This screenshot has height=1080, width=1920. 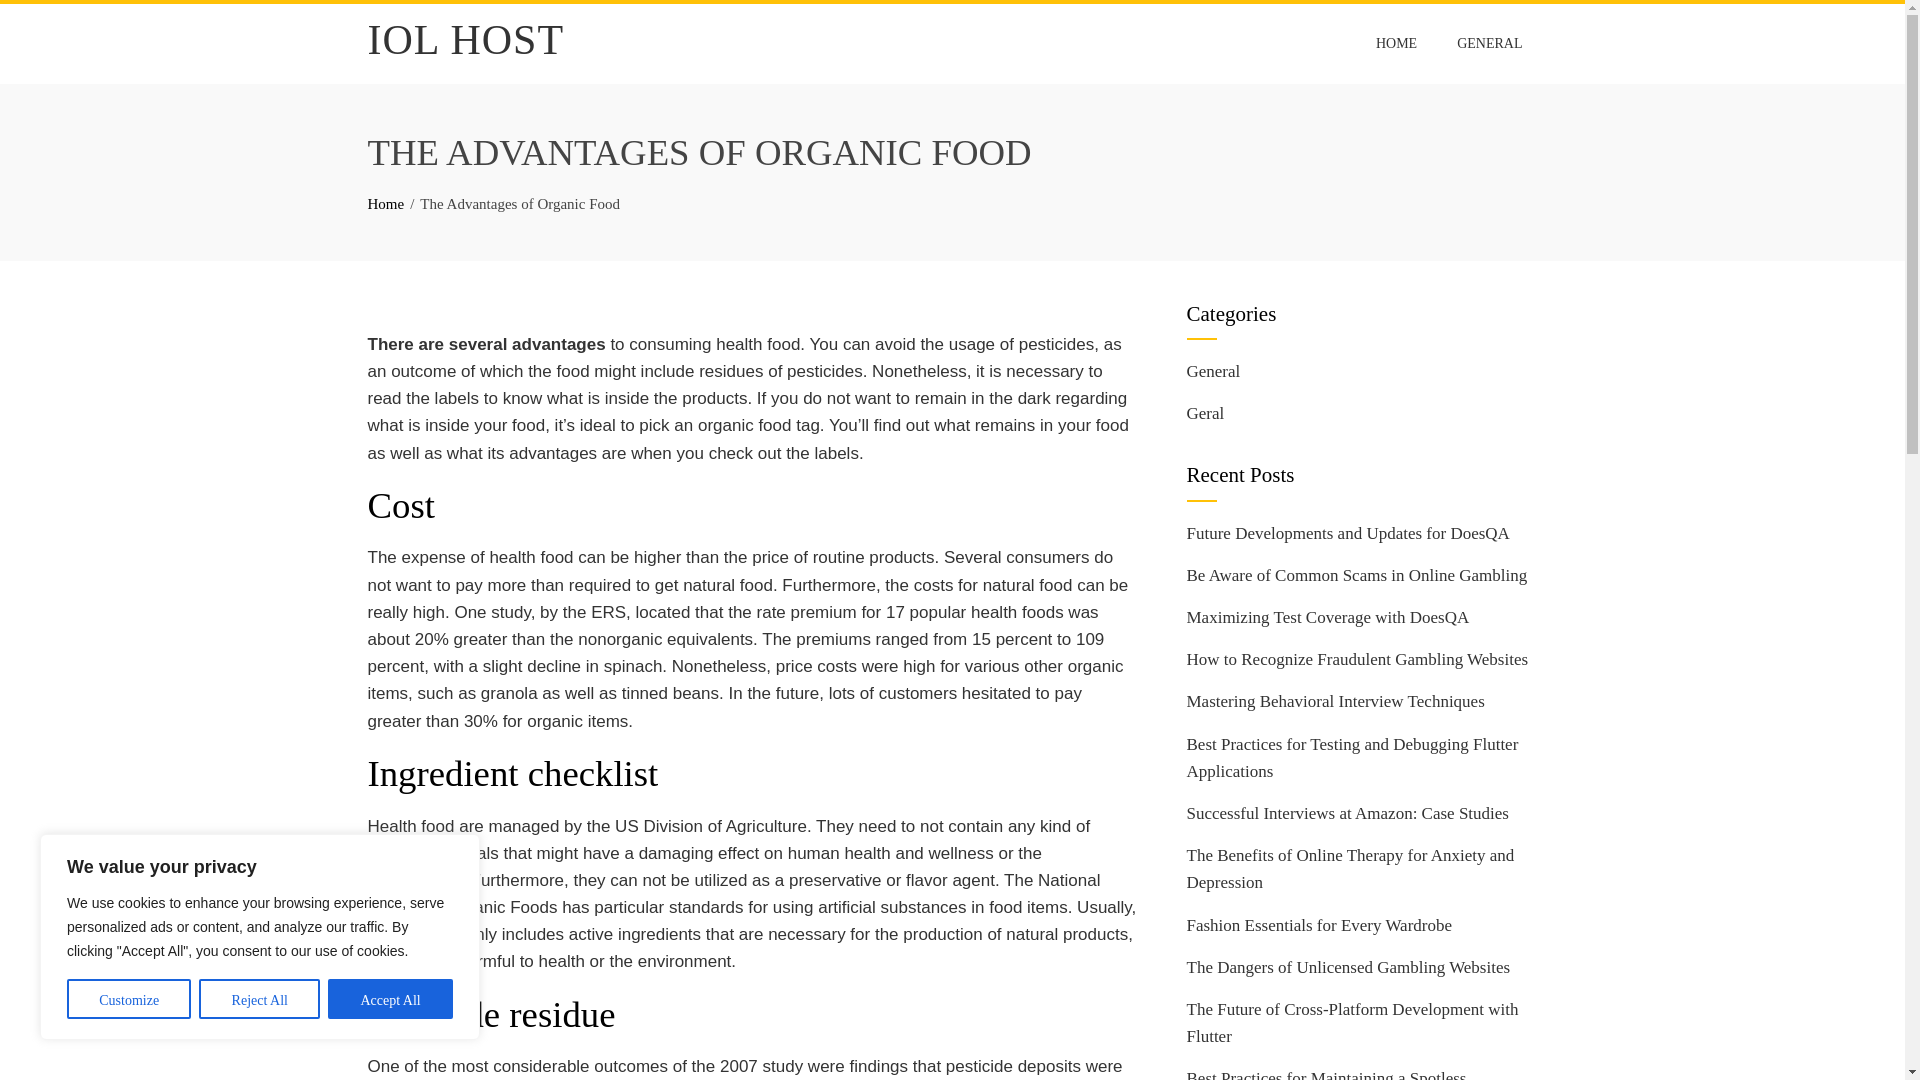 I want to click on The Dangers of Unlicensed Gambling Websites, so click(x=1348, y=967).